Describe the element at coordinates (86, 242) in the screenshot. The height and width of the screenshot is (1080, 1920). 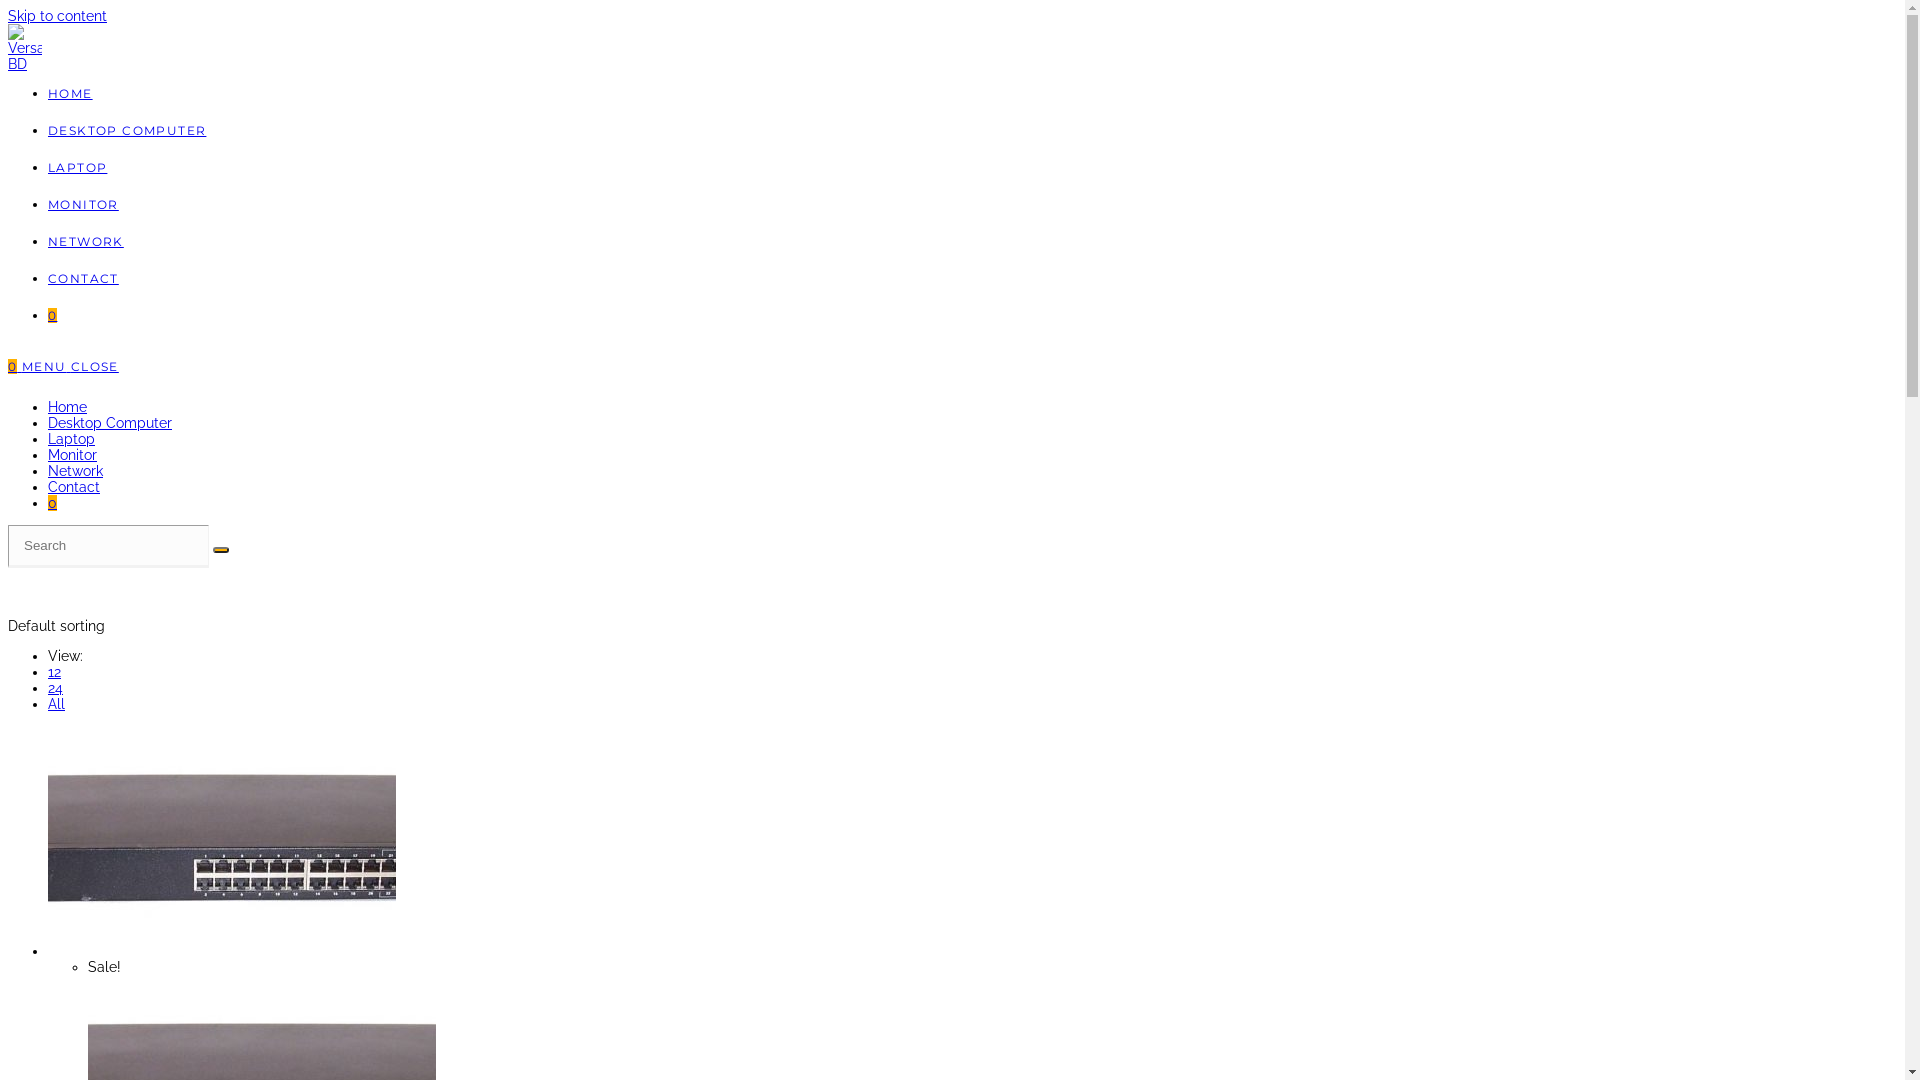
I see `NETWORK` at that location.